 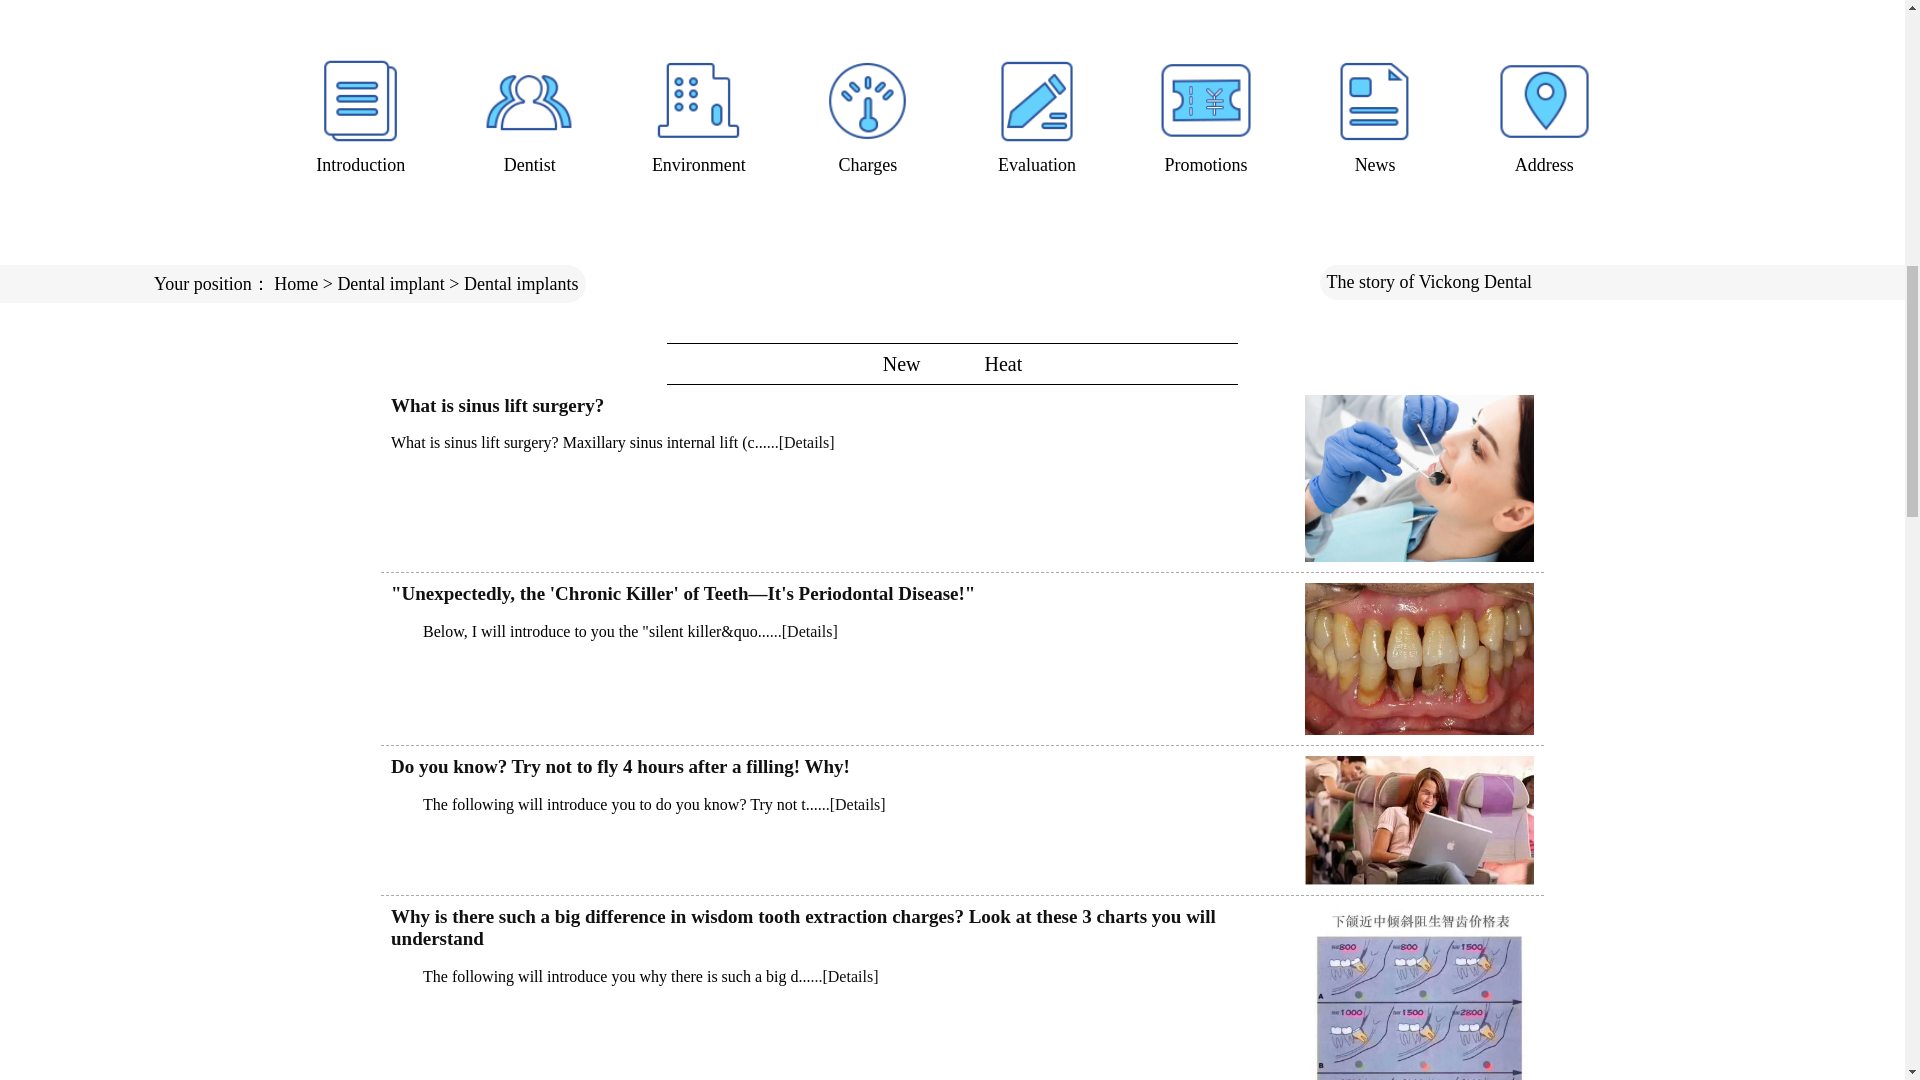 I want to click on Address, so click(x=1544, y=114).